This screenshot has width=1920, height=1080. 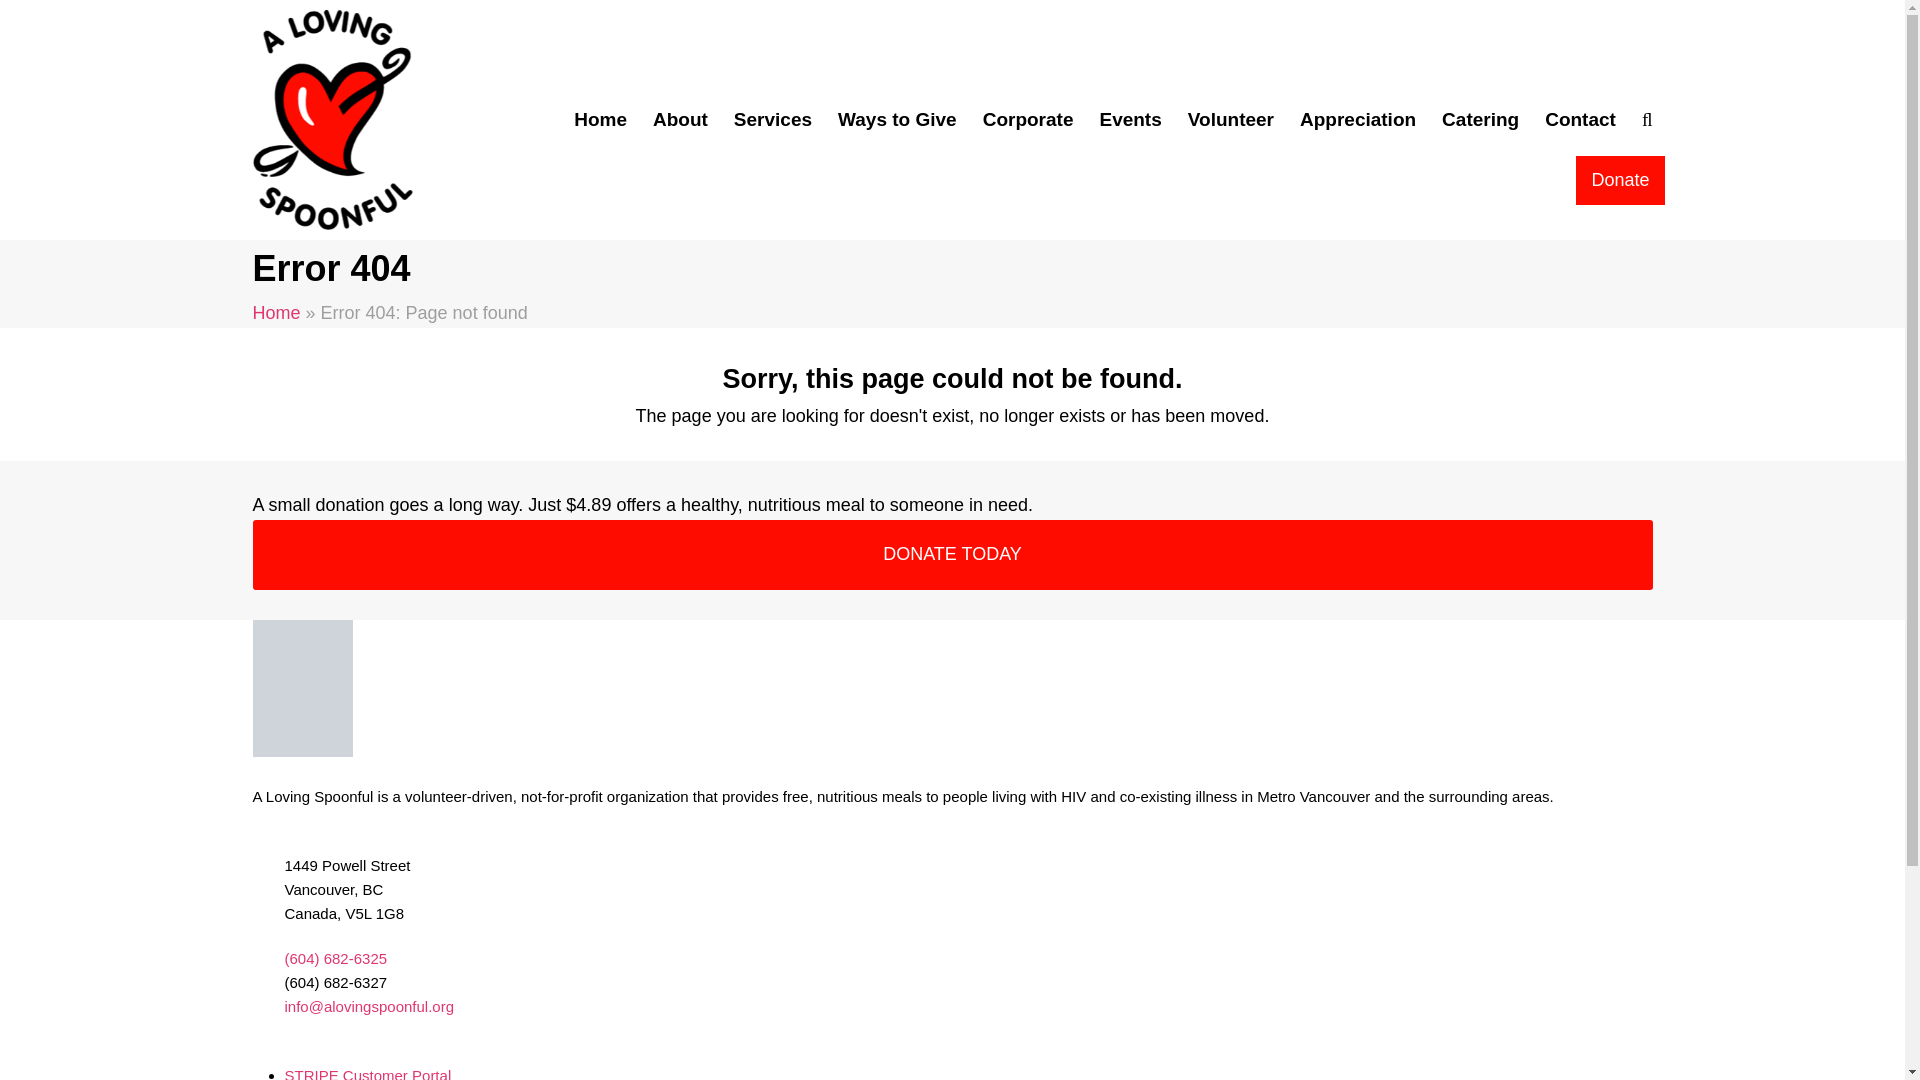 What do you see at coordinates (276, 312) in the screenshot?
I see `Home` at bounding box center [276, 312].